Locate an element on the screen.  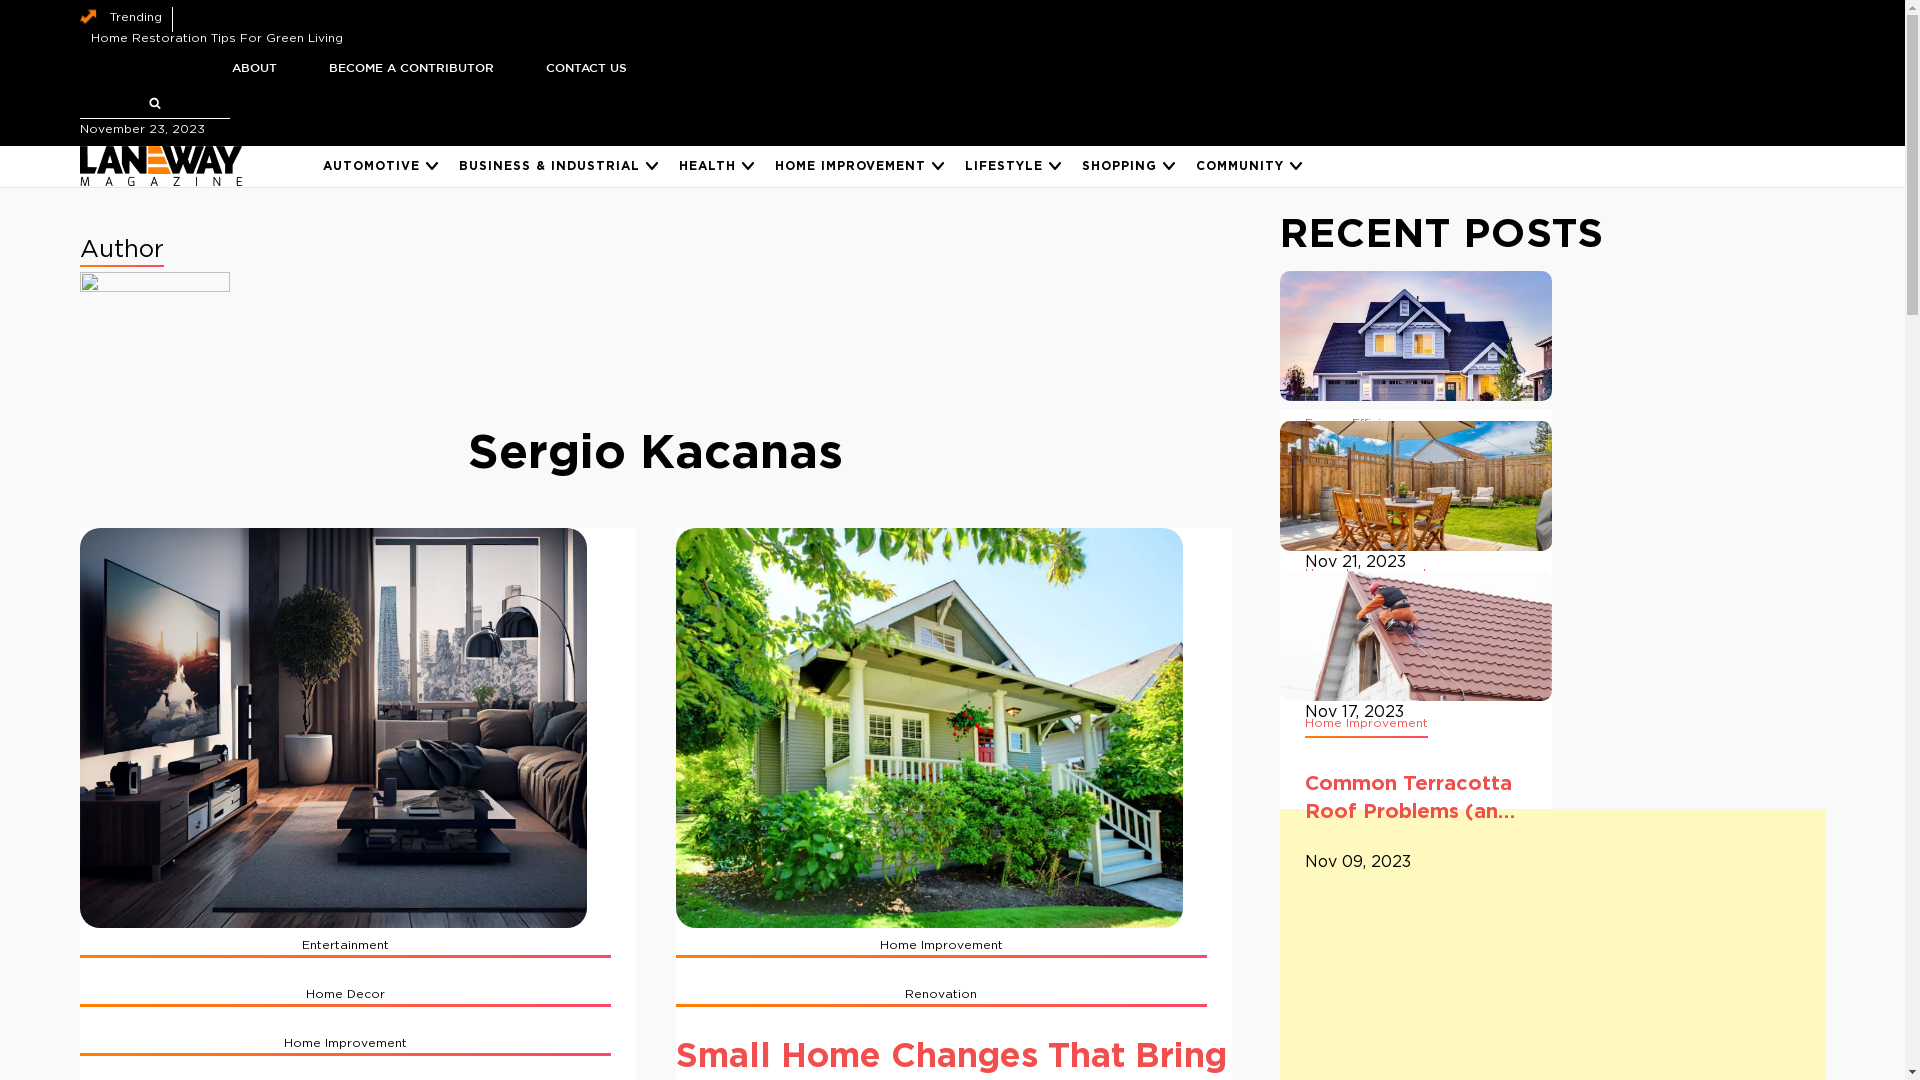
Home Decor is located at coordinates (358, 996).